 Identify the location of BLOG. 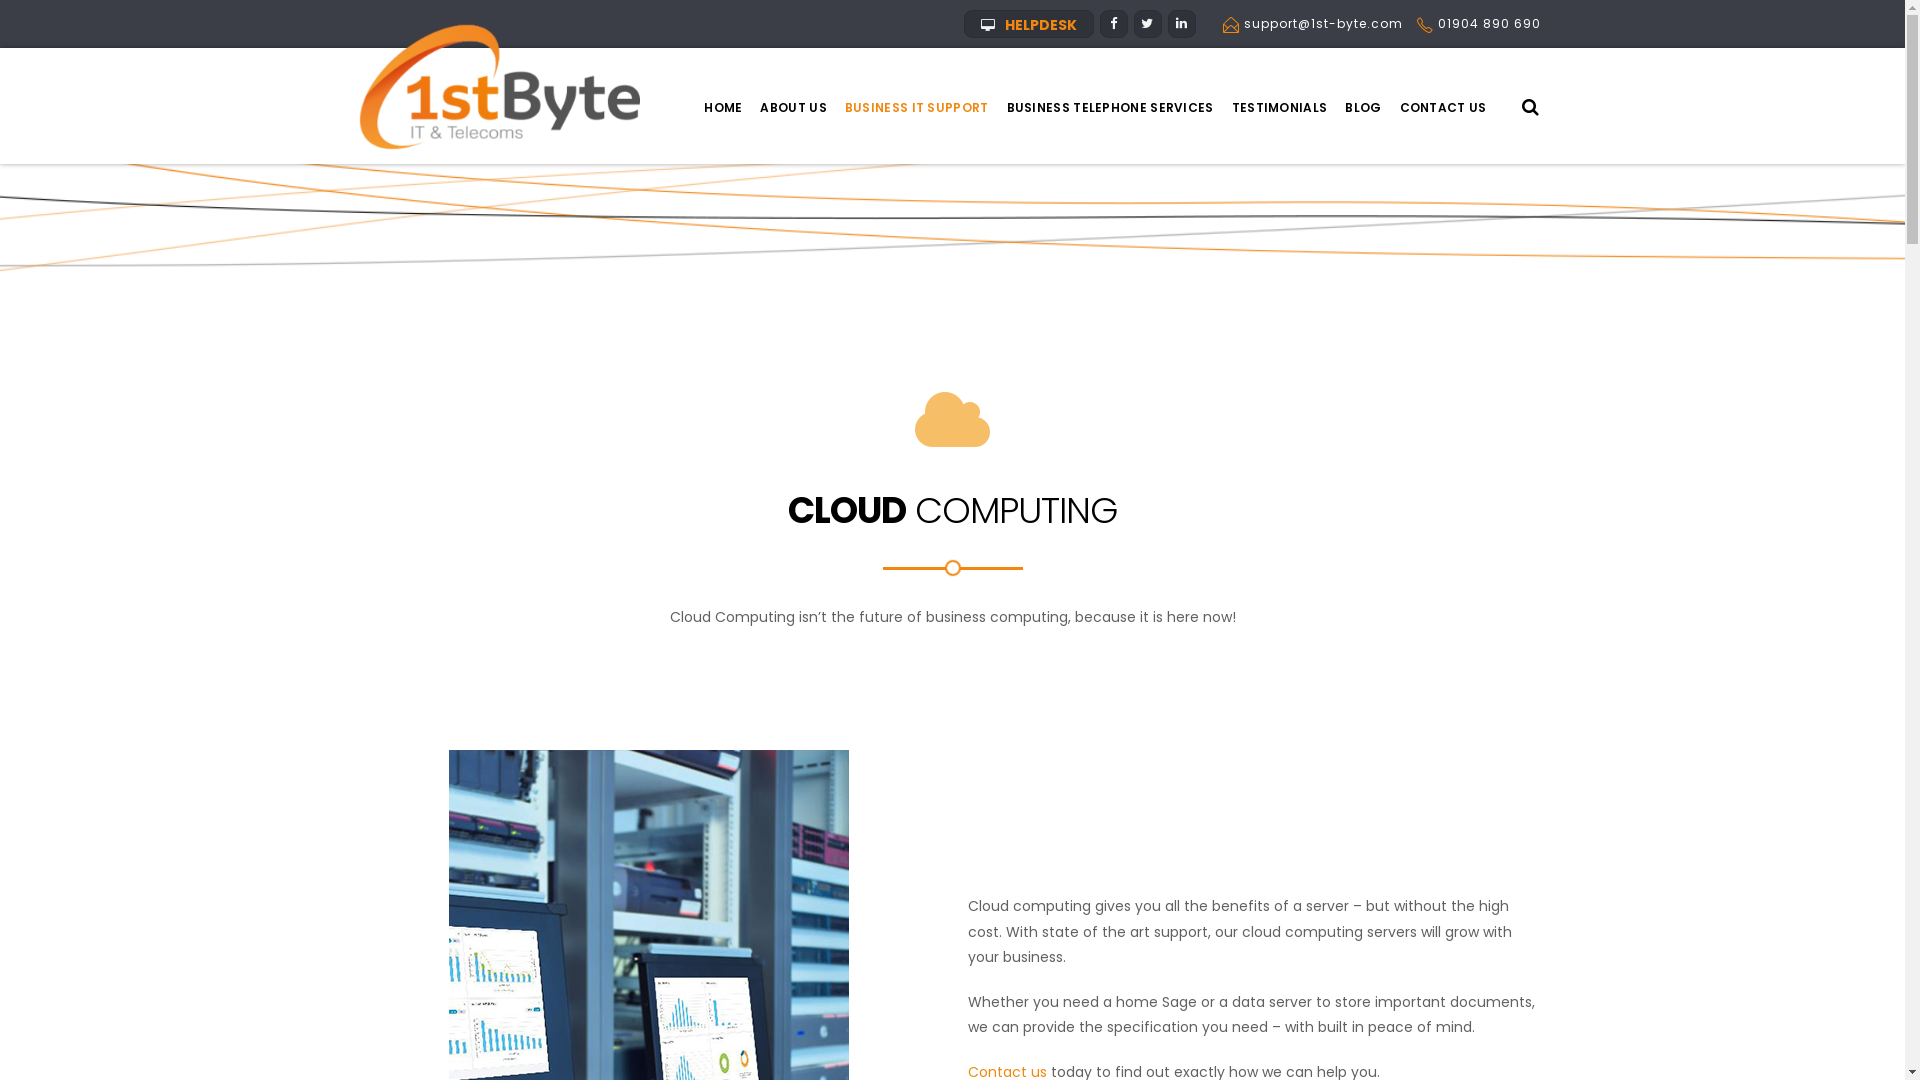
(1363, 108).